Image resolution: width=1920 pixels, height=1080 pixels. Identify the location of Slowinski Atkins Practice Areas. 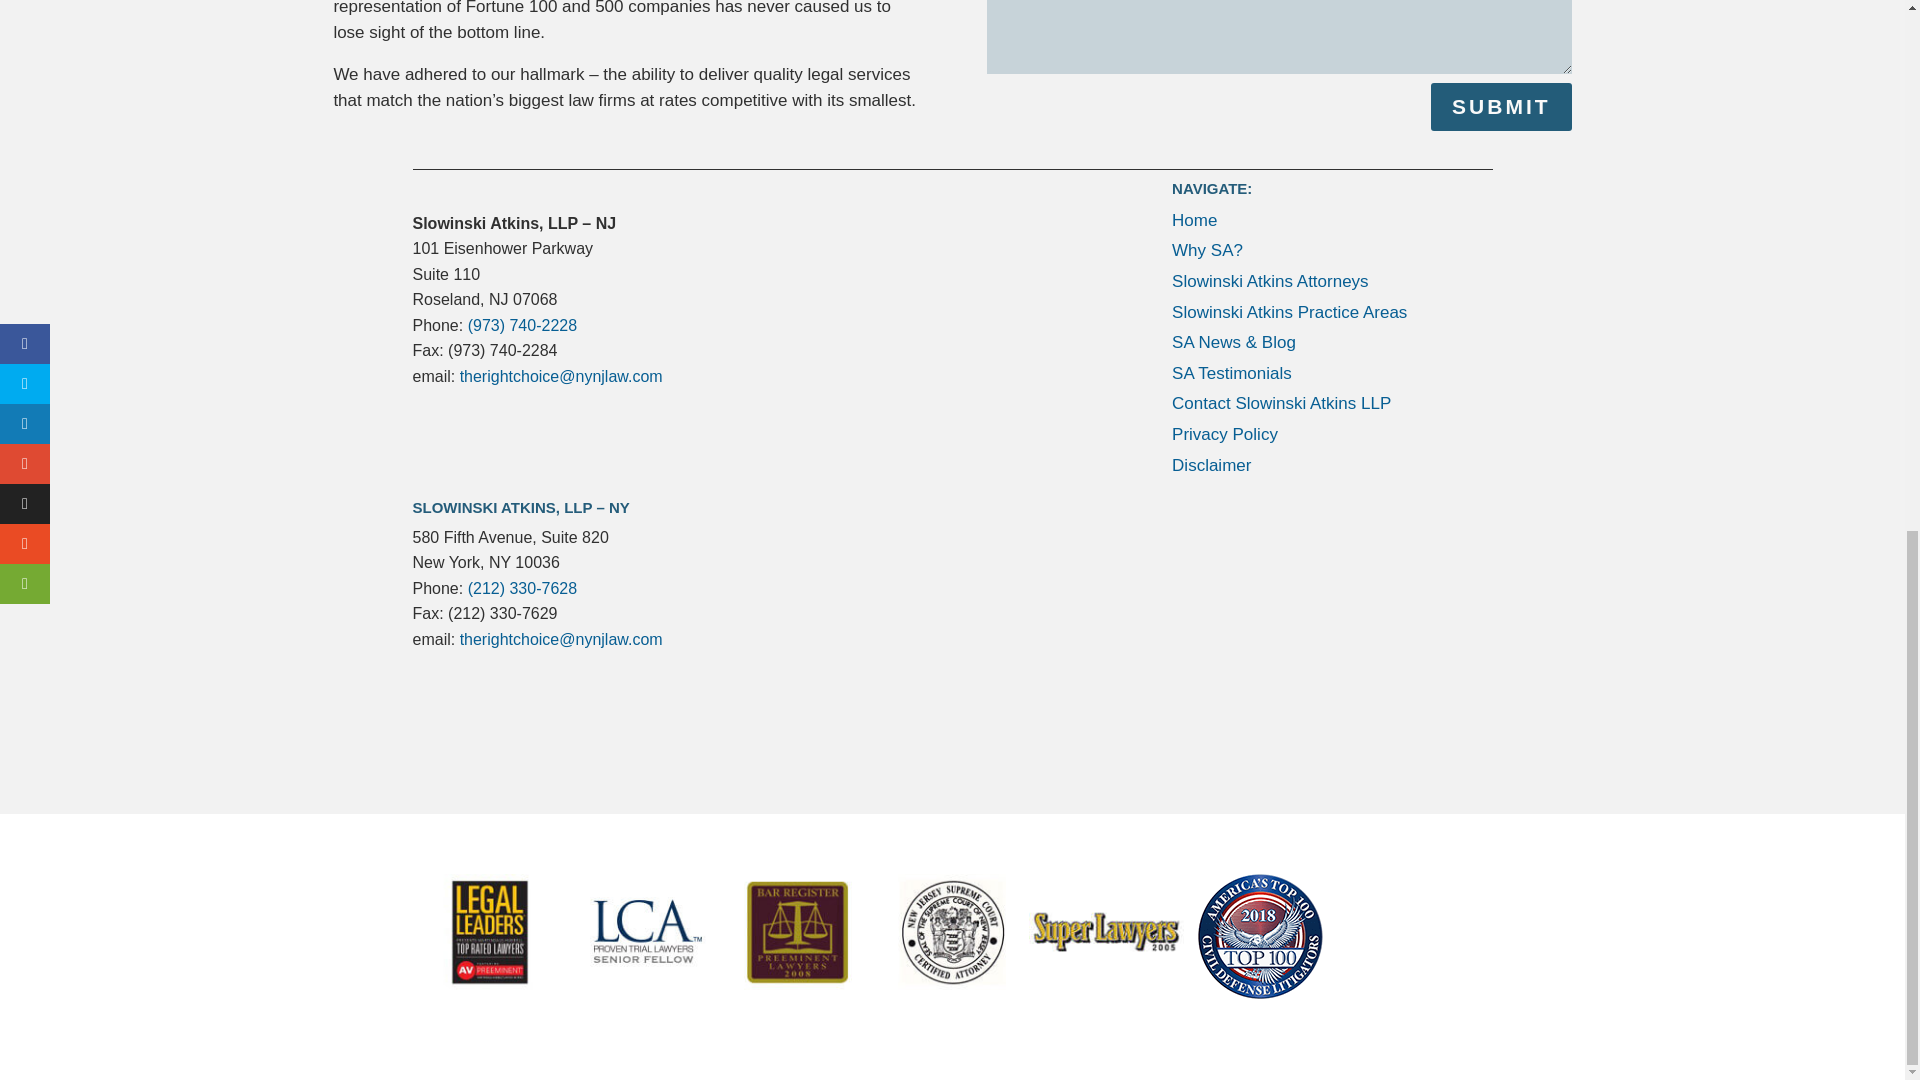
(1289, 312).